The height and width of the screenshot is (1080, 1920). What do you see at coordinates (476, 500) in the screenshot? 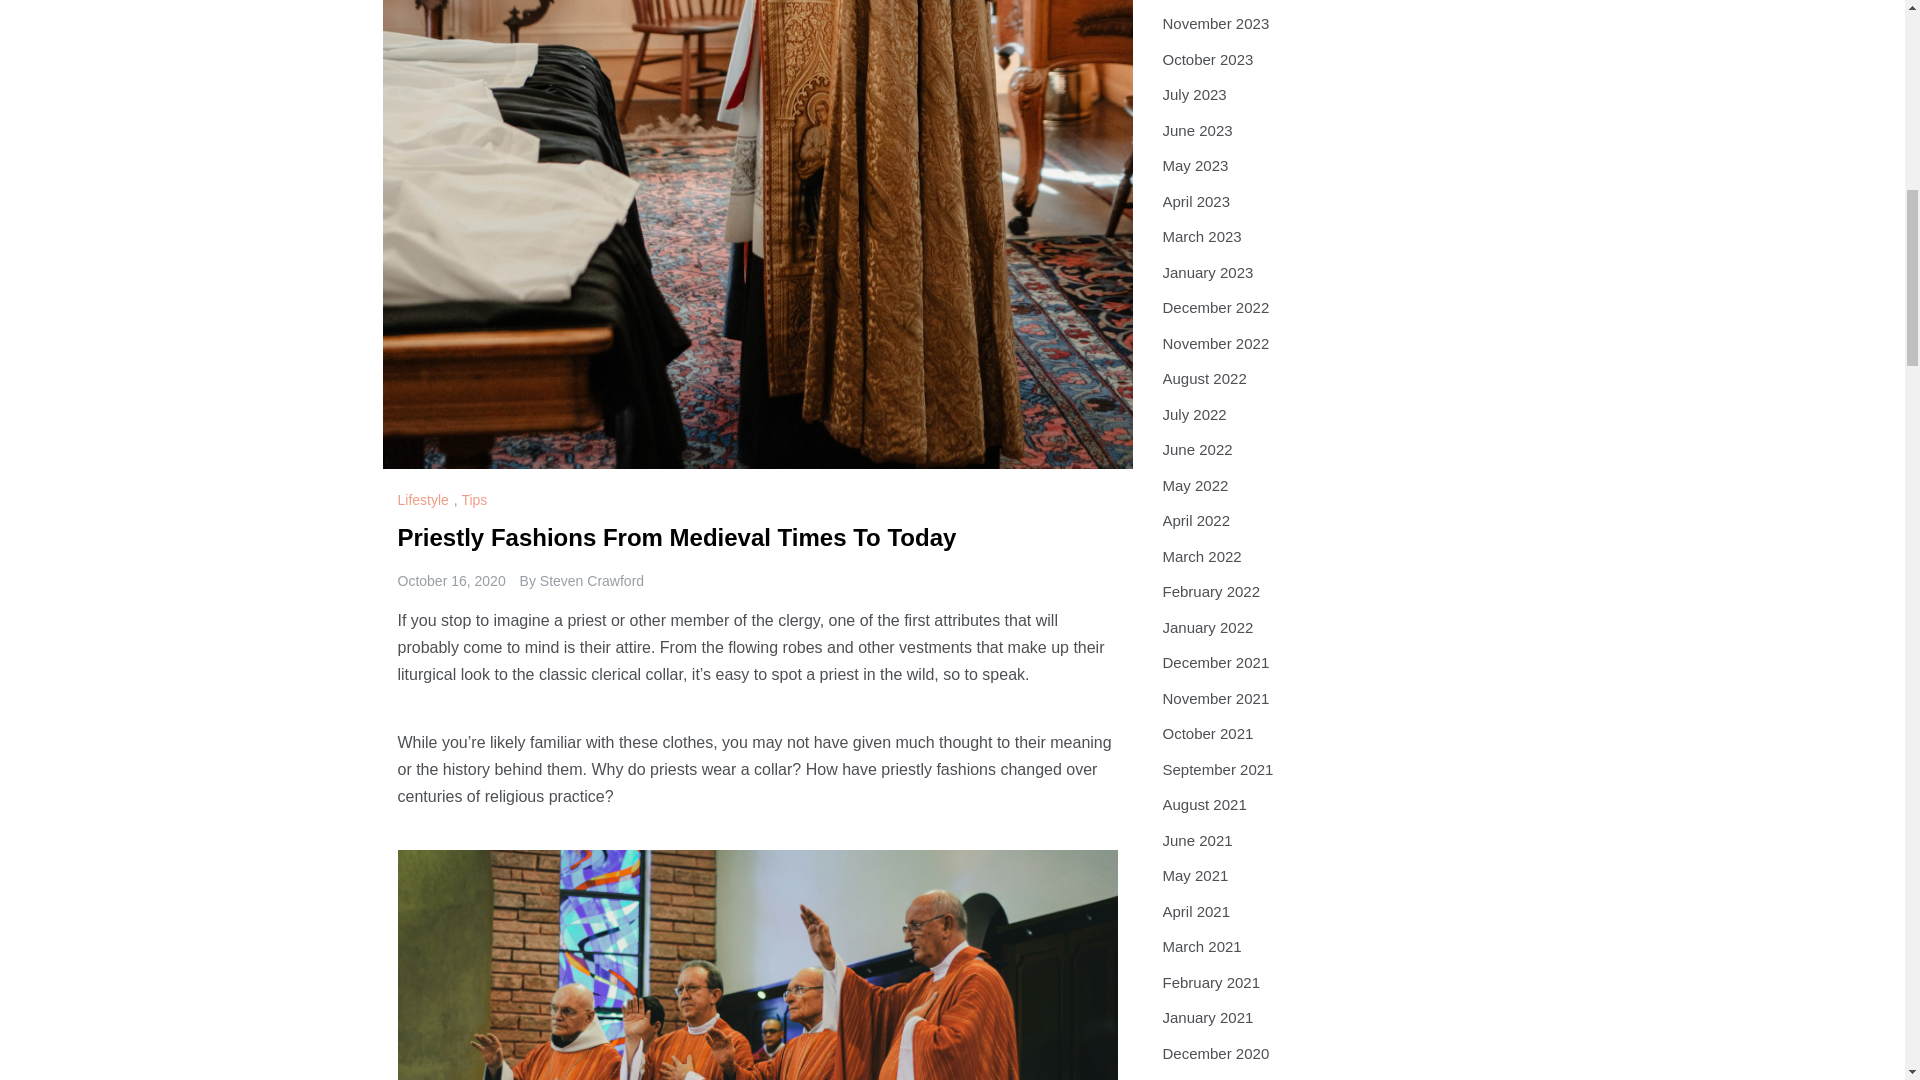
I see `Tips` at bounding box center [476, 500].